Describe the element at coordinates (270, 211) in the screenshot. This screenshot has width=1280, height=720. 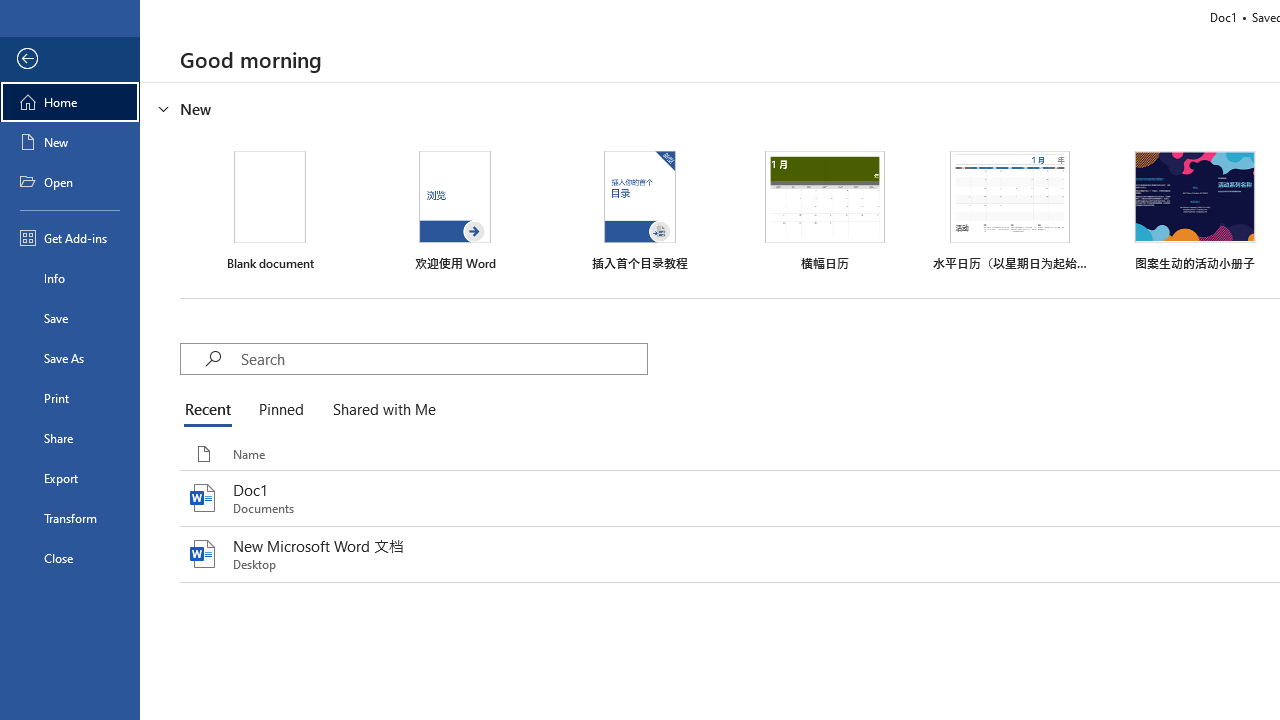
I see `Blank document` at that location.